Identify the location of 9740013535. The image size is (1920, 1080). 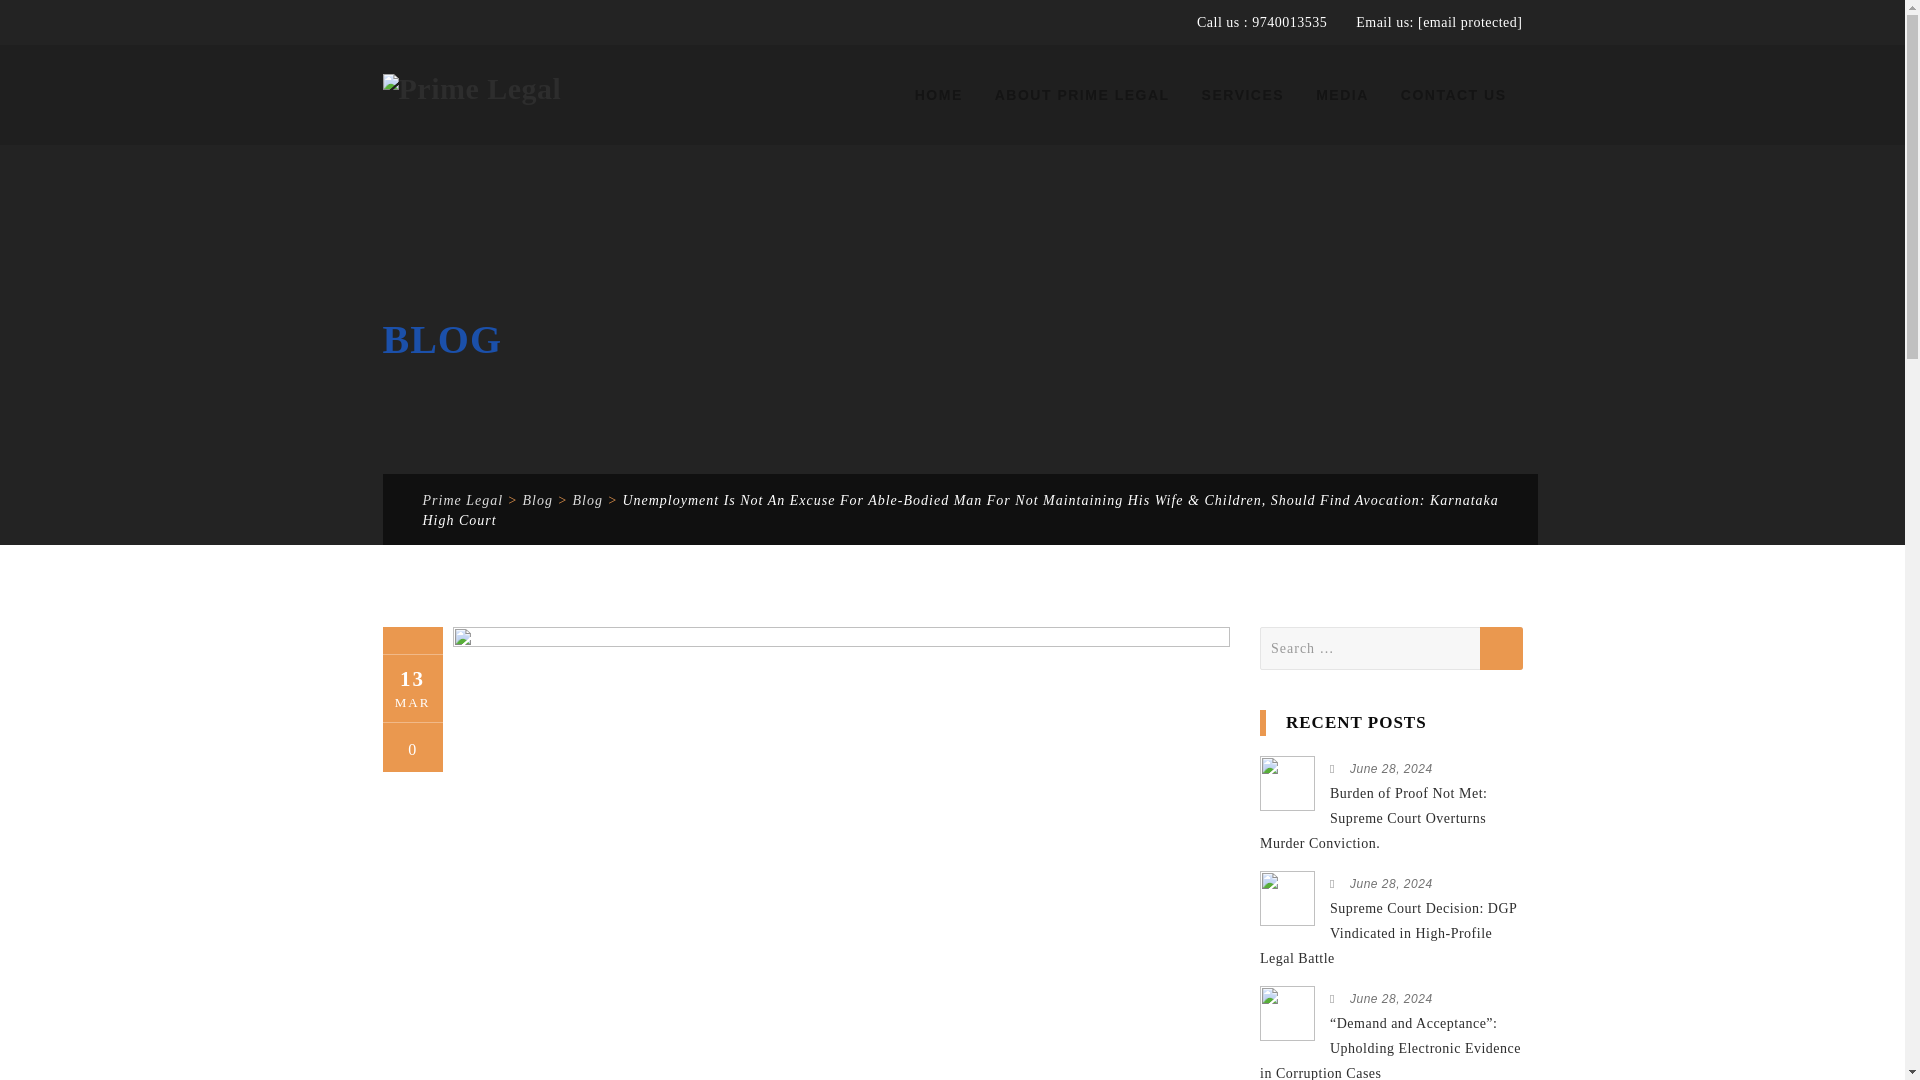
(1287, 22).